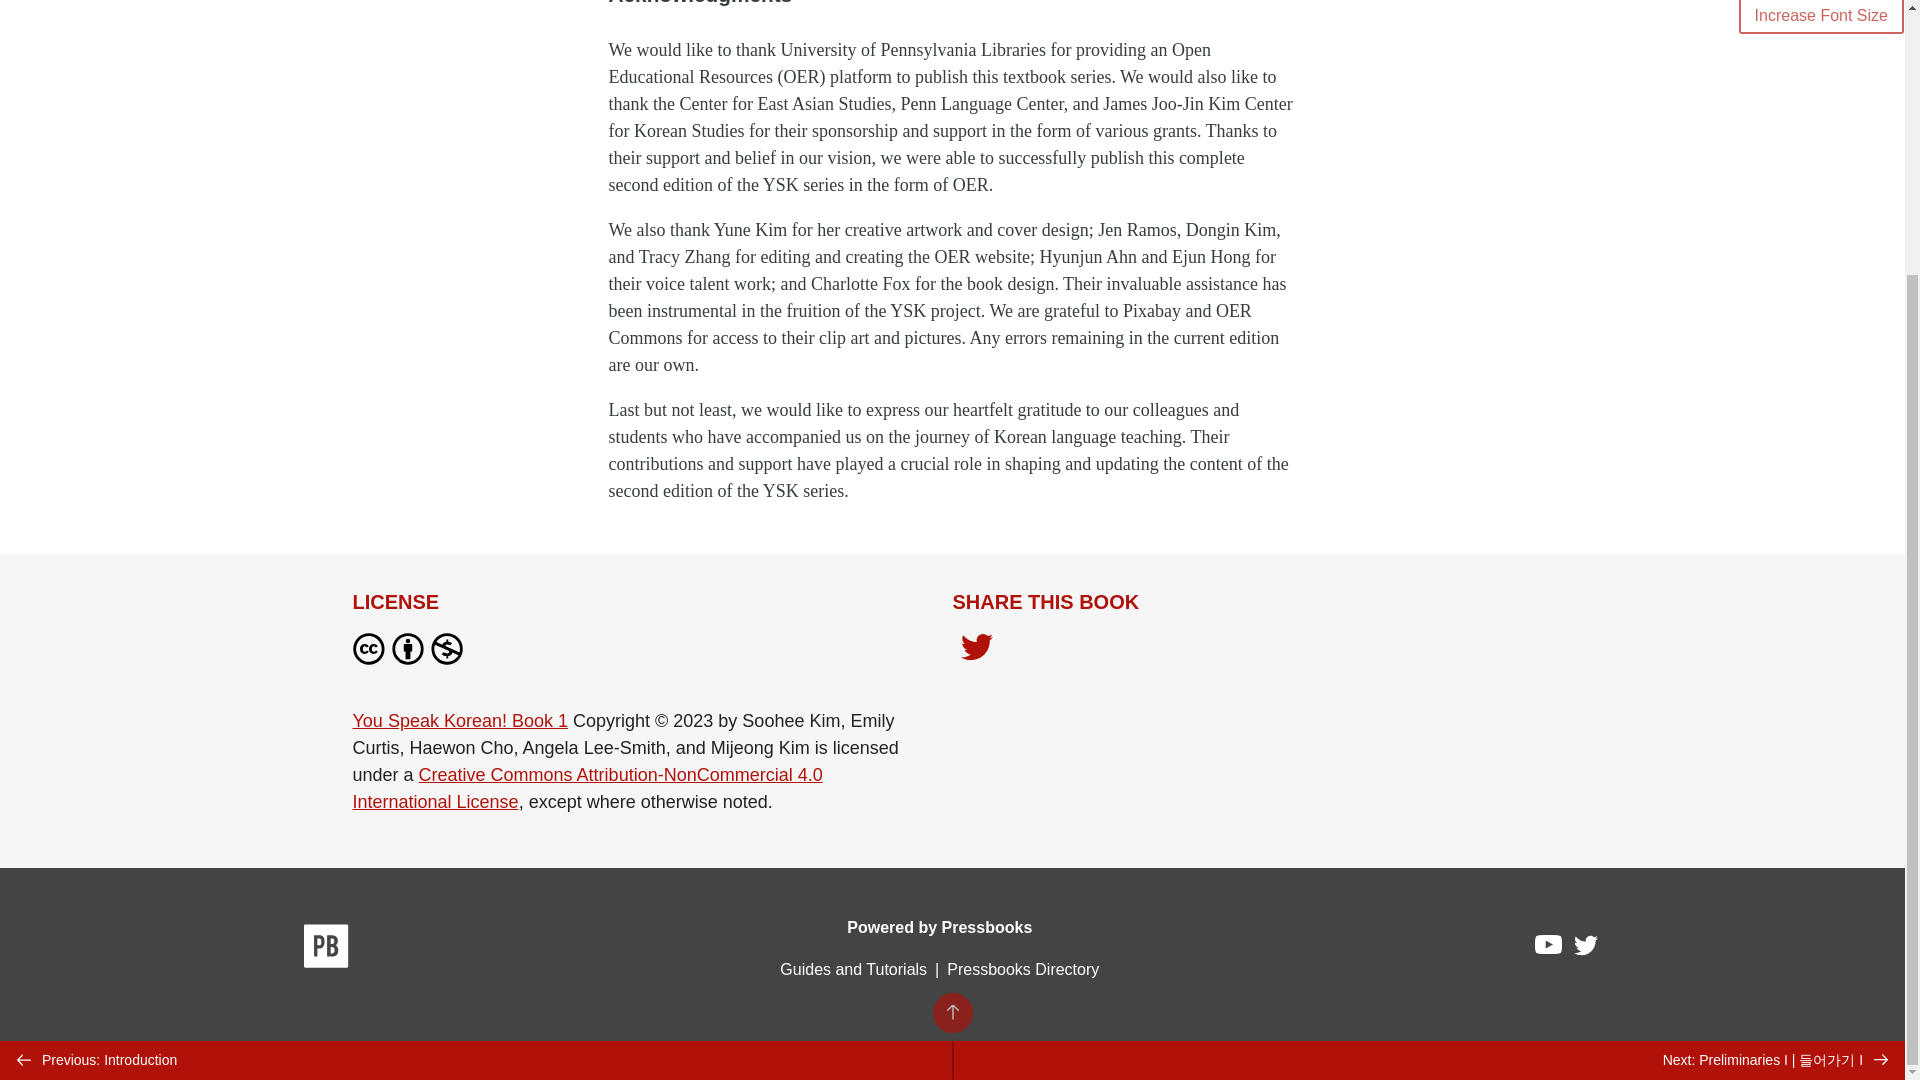  Describe the element at coordinates (976, 648) in the screenshot. I see `Share on Twitter` at that location.